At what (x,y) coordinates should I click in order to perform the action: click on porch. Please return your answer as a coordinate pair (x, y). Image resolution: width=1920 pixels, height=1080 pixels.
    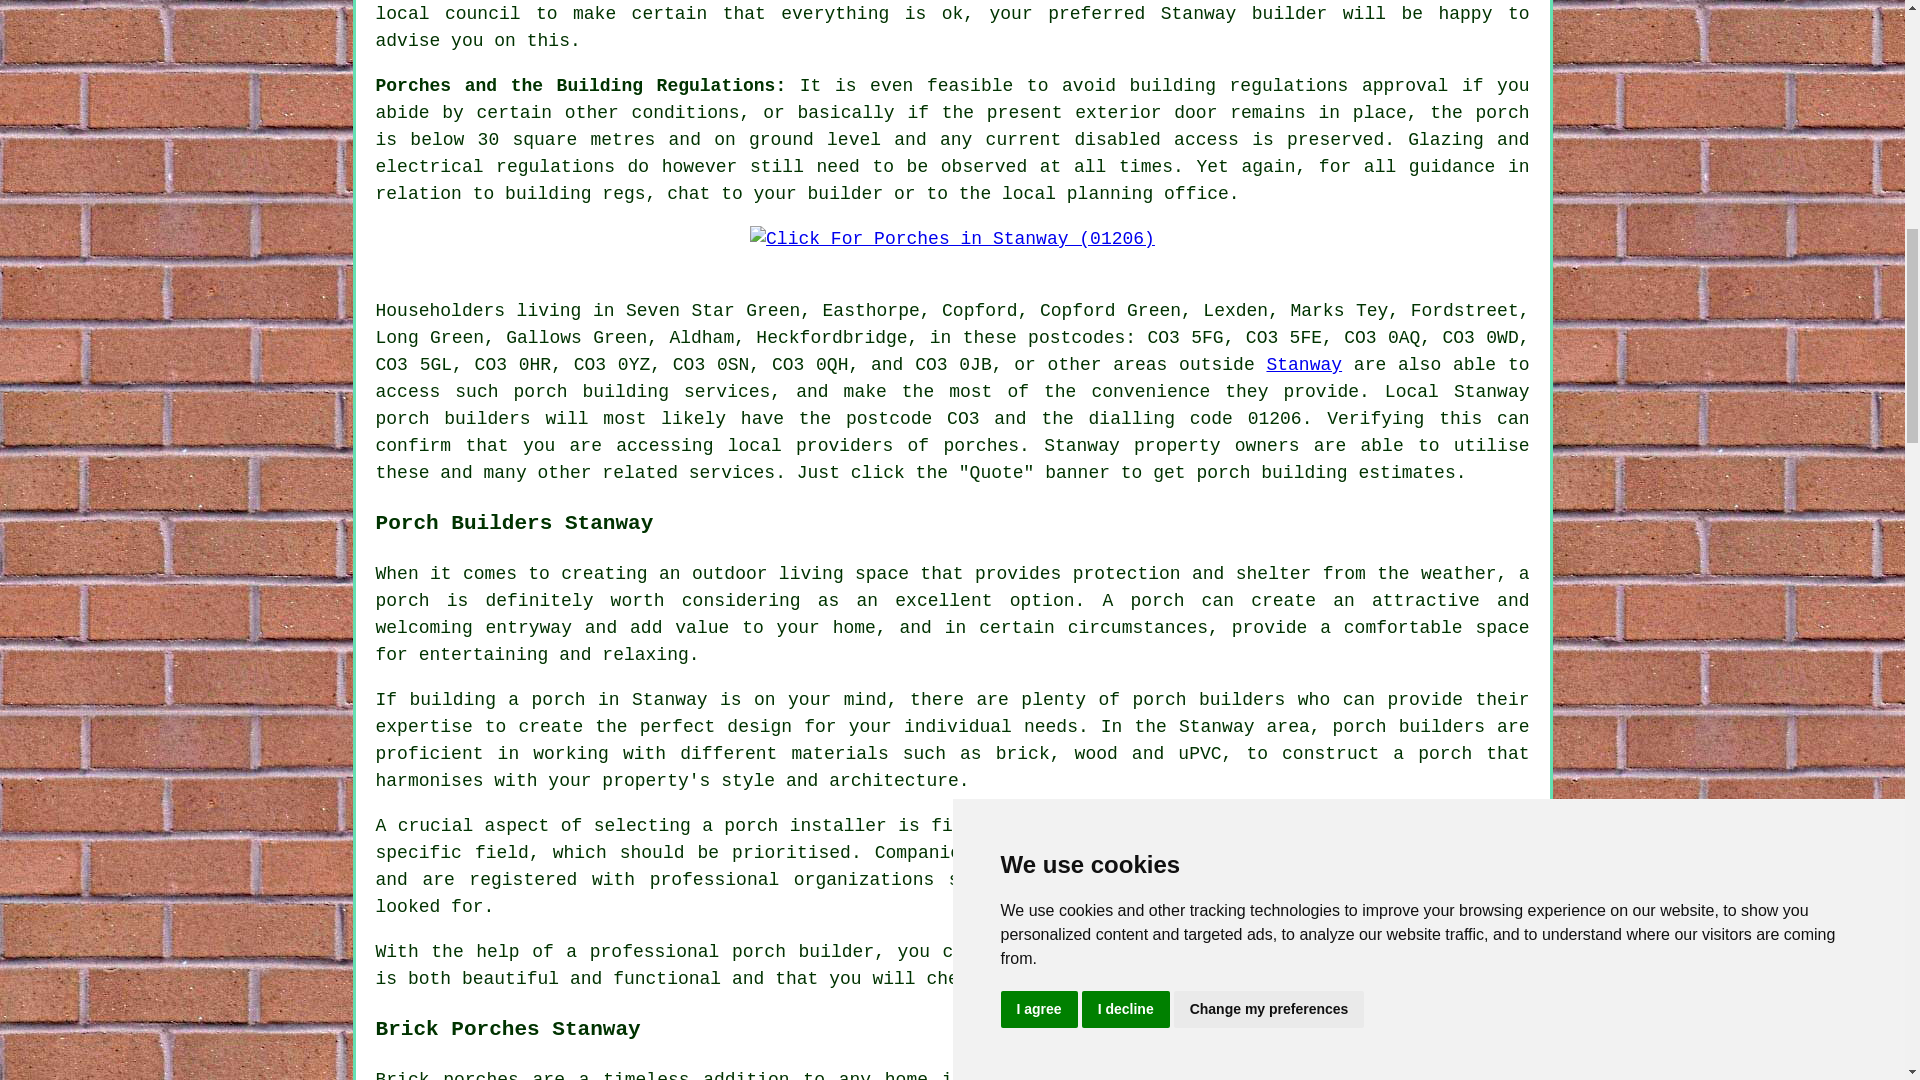
    Looking at the image, I should click on (1222, 472).